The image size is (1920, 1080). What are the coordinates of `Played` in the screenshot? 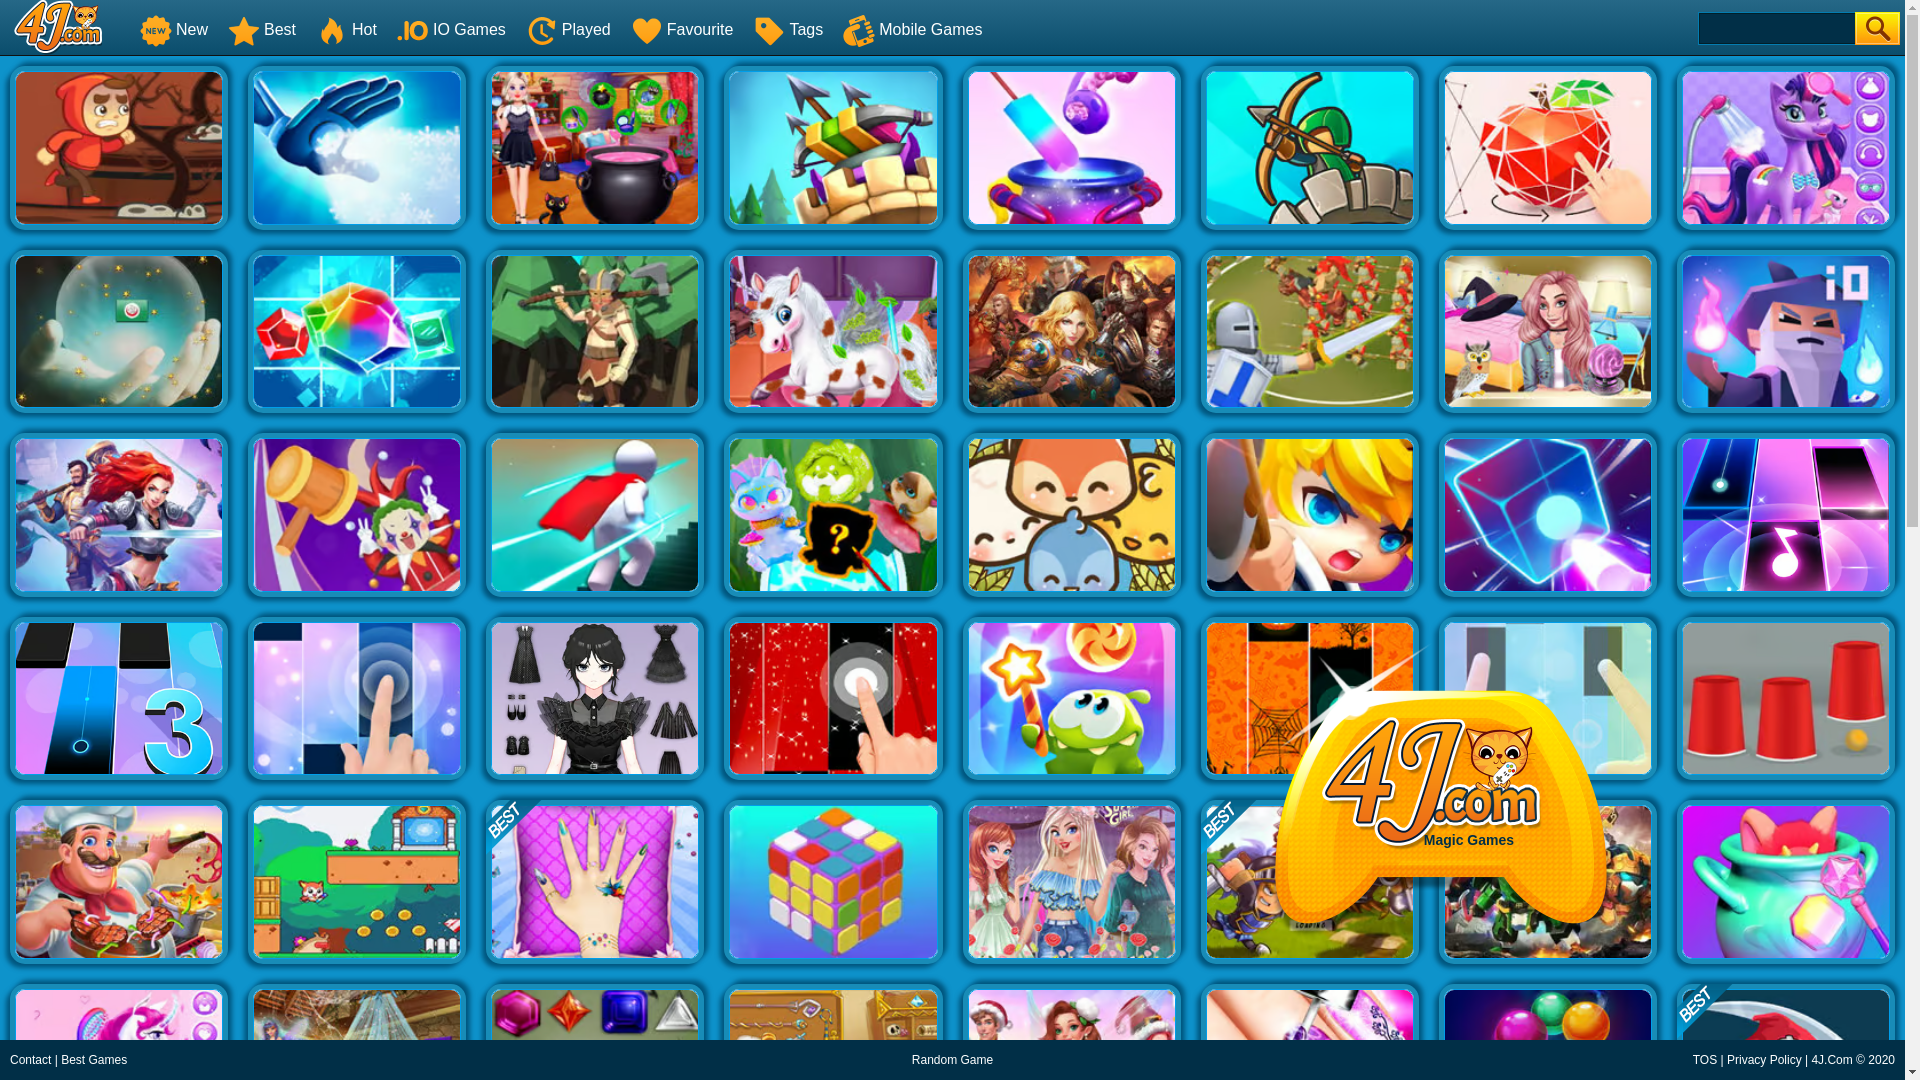 It's located at (568, 28).